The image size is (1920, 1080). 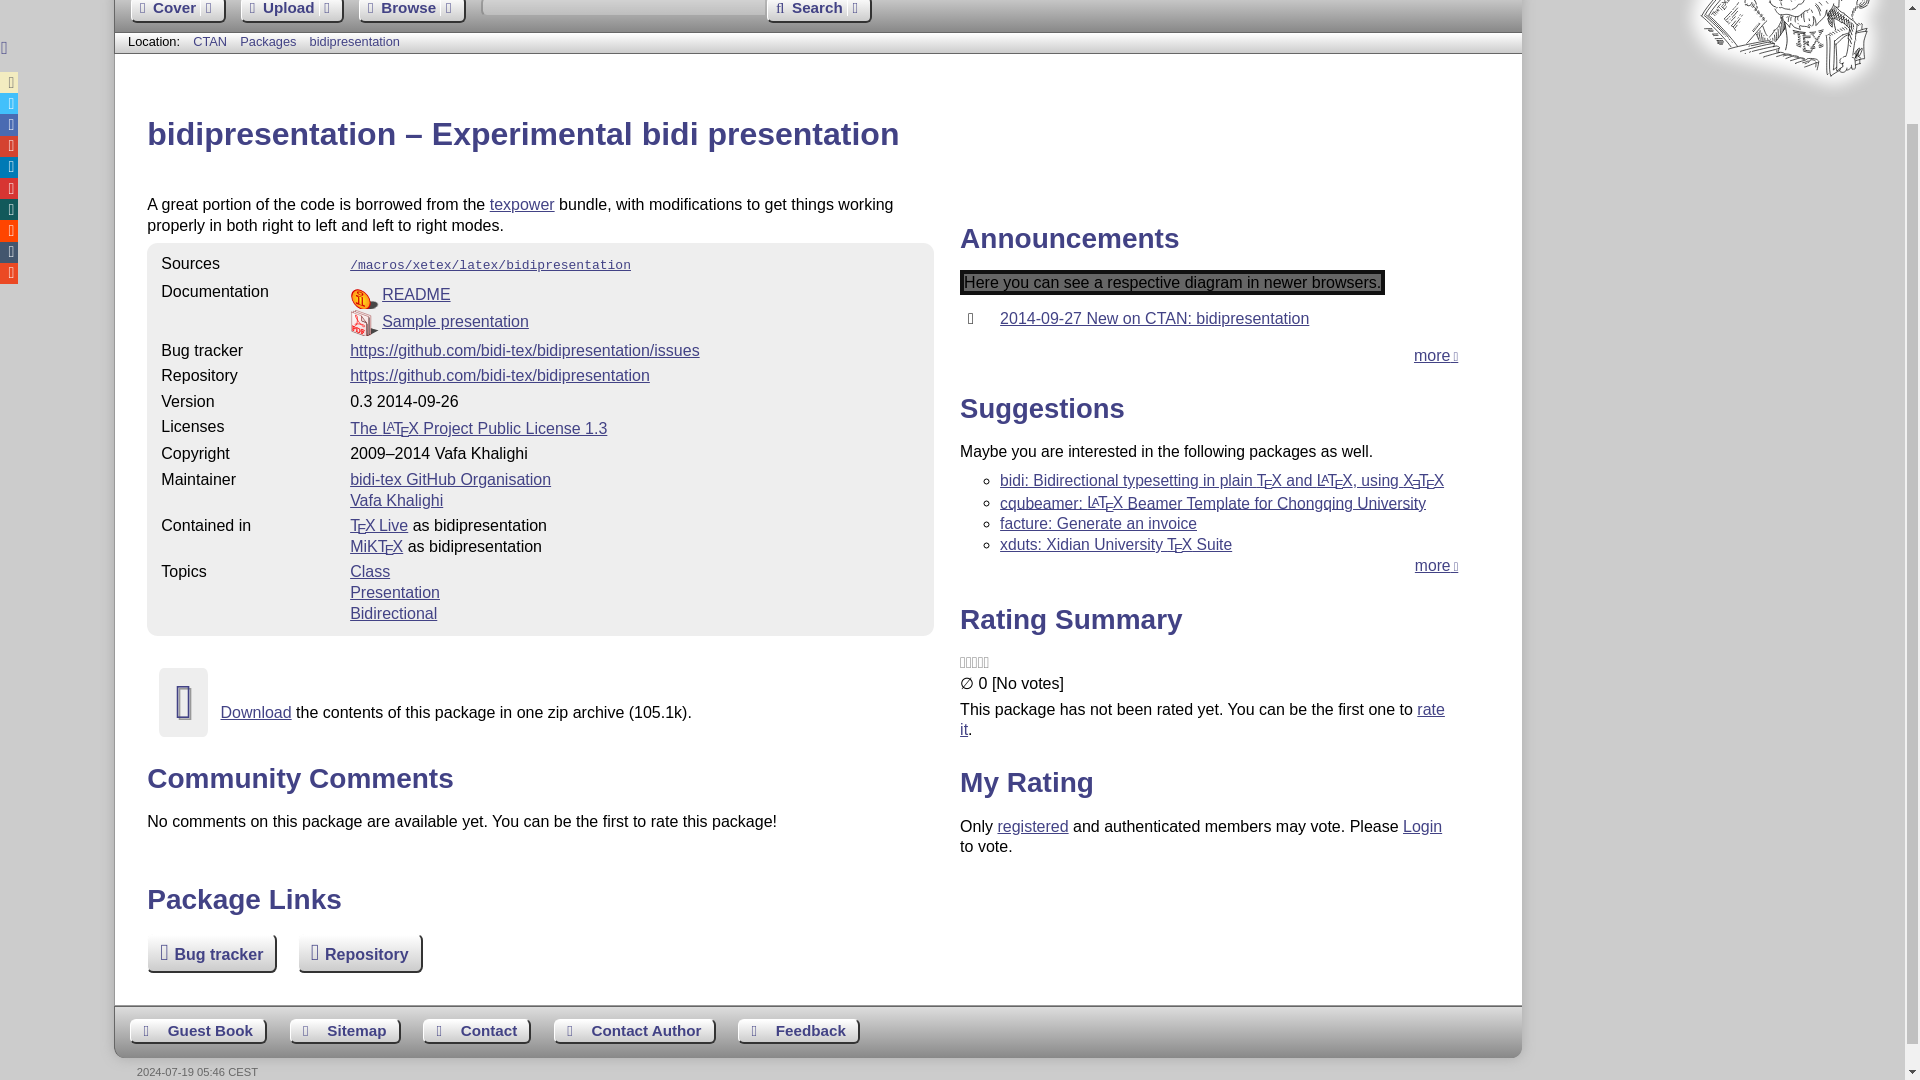 I want to click on Cover, so click(x=177, y=11).